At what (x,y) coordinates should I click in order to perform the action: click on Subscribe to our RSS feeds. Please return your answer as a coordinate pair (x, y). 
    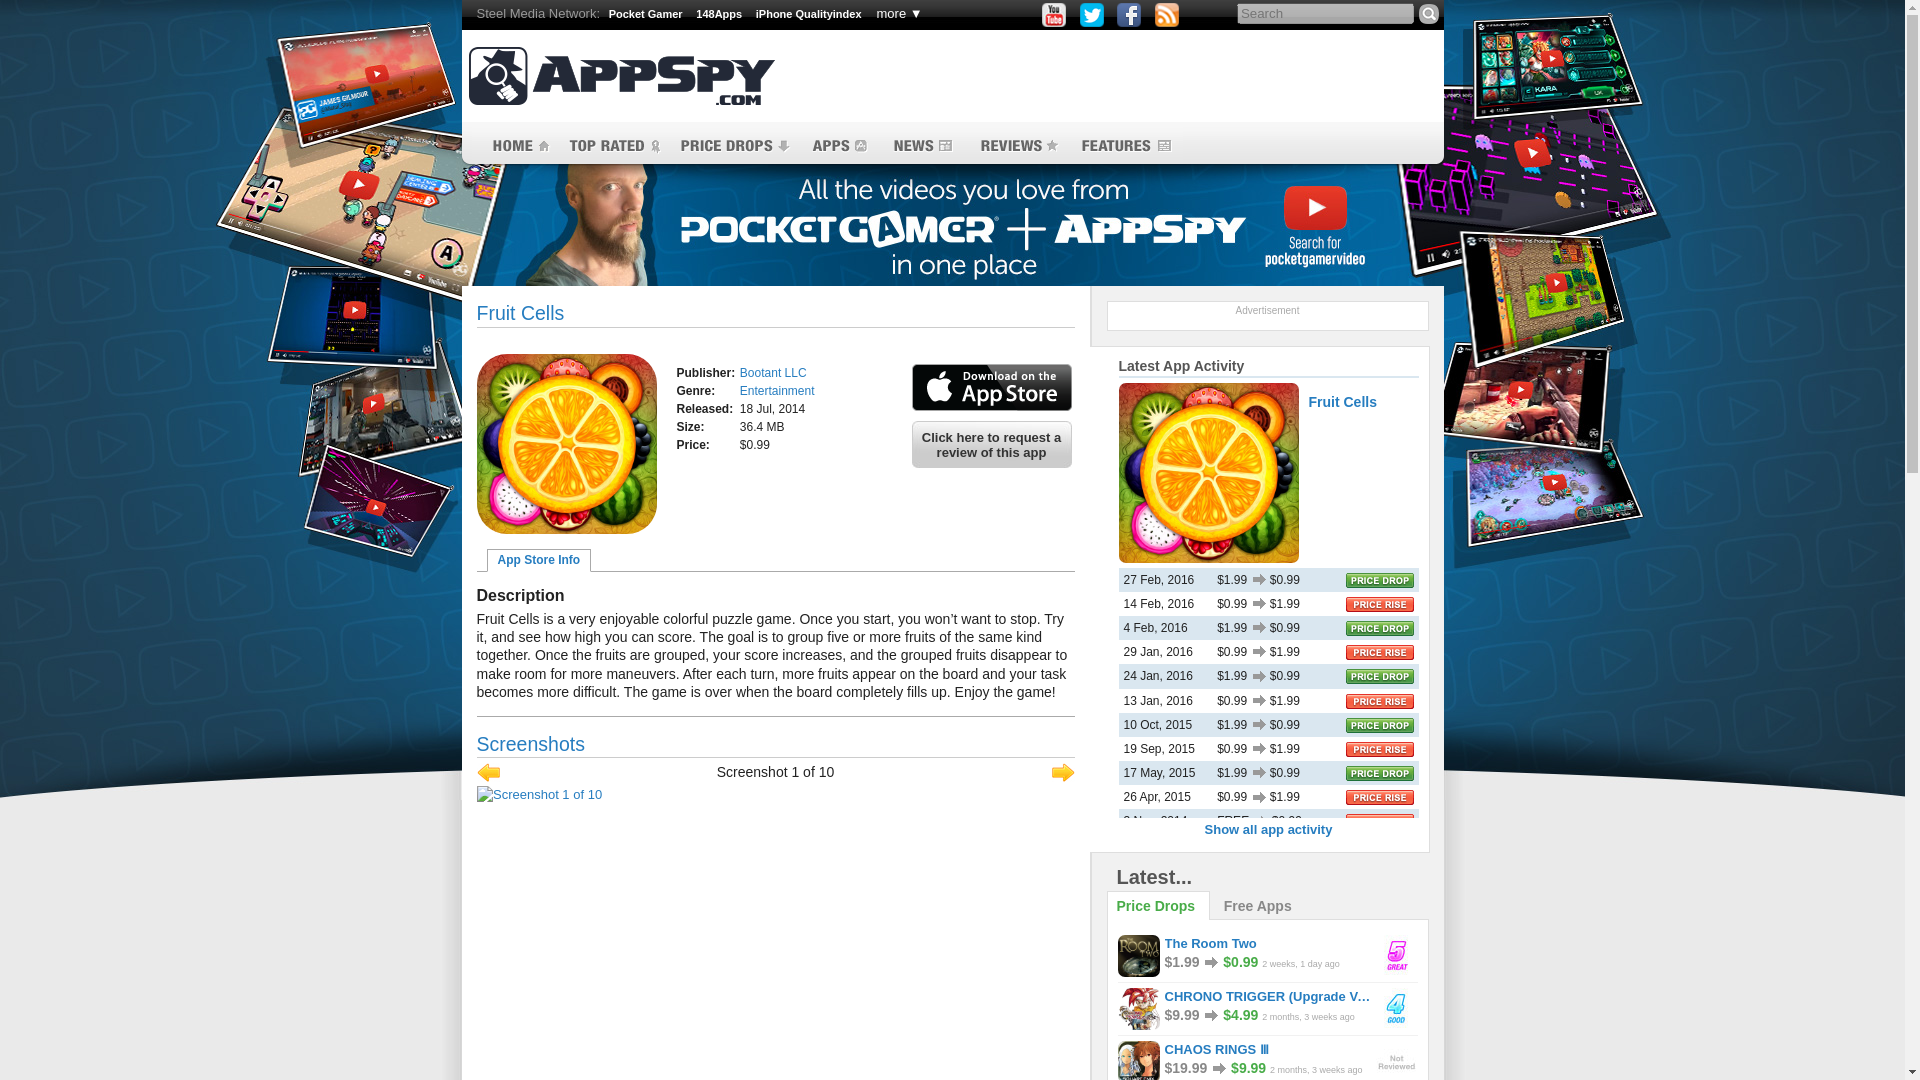
    Looking at the image, I should click on (1166, 15).